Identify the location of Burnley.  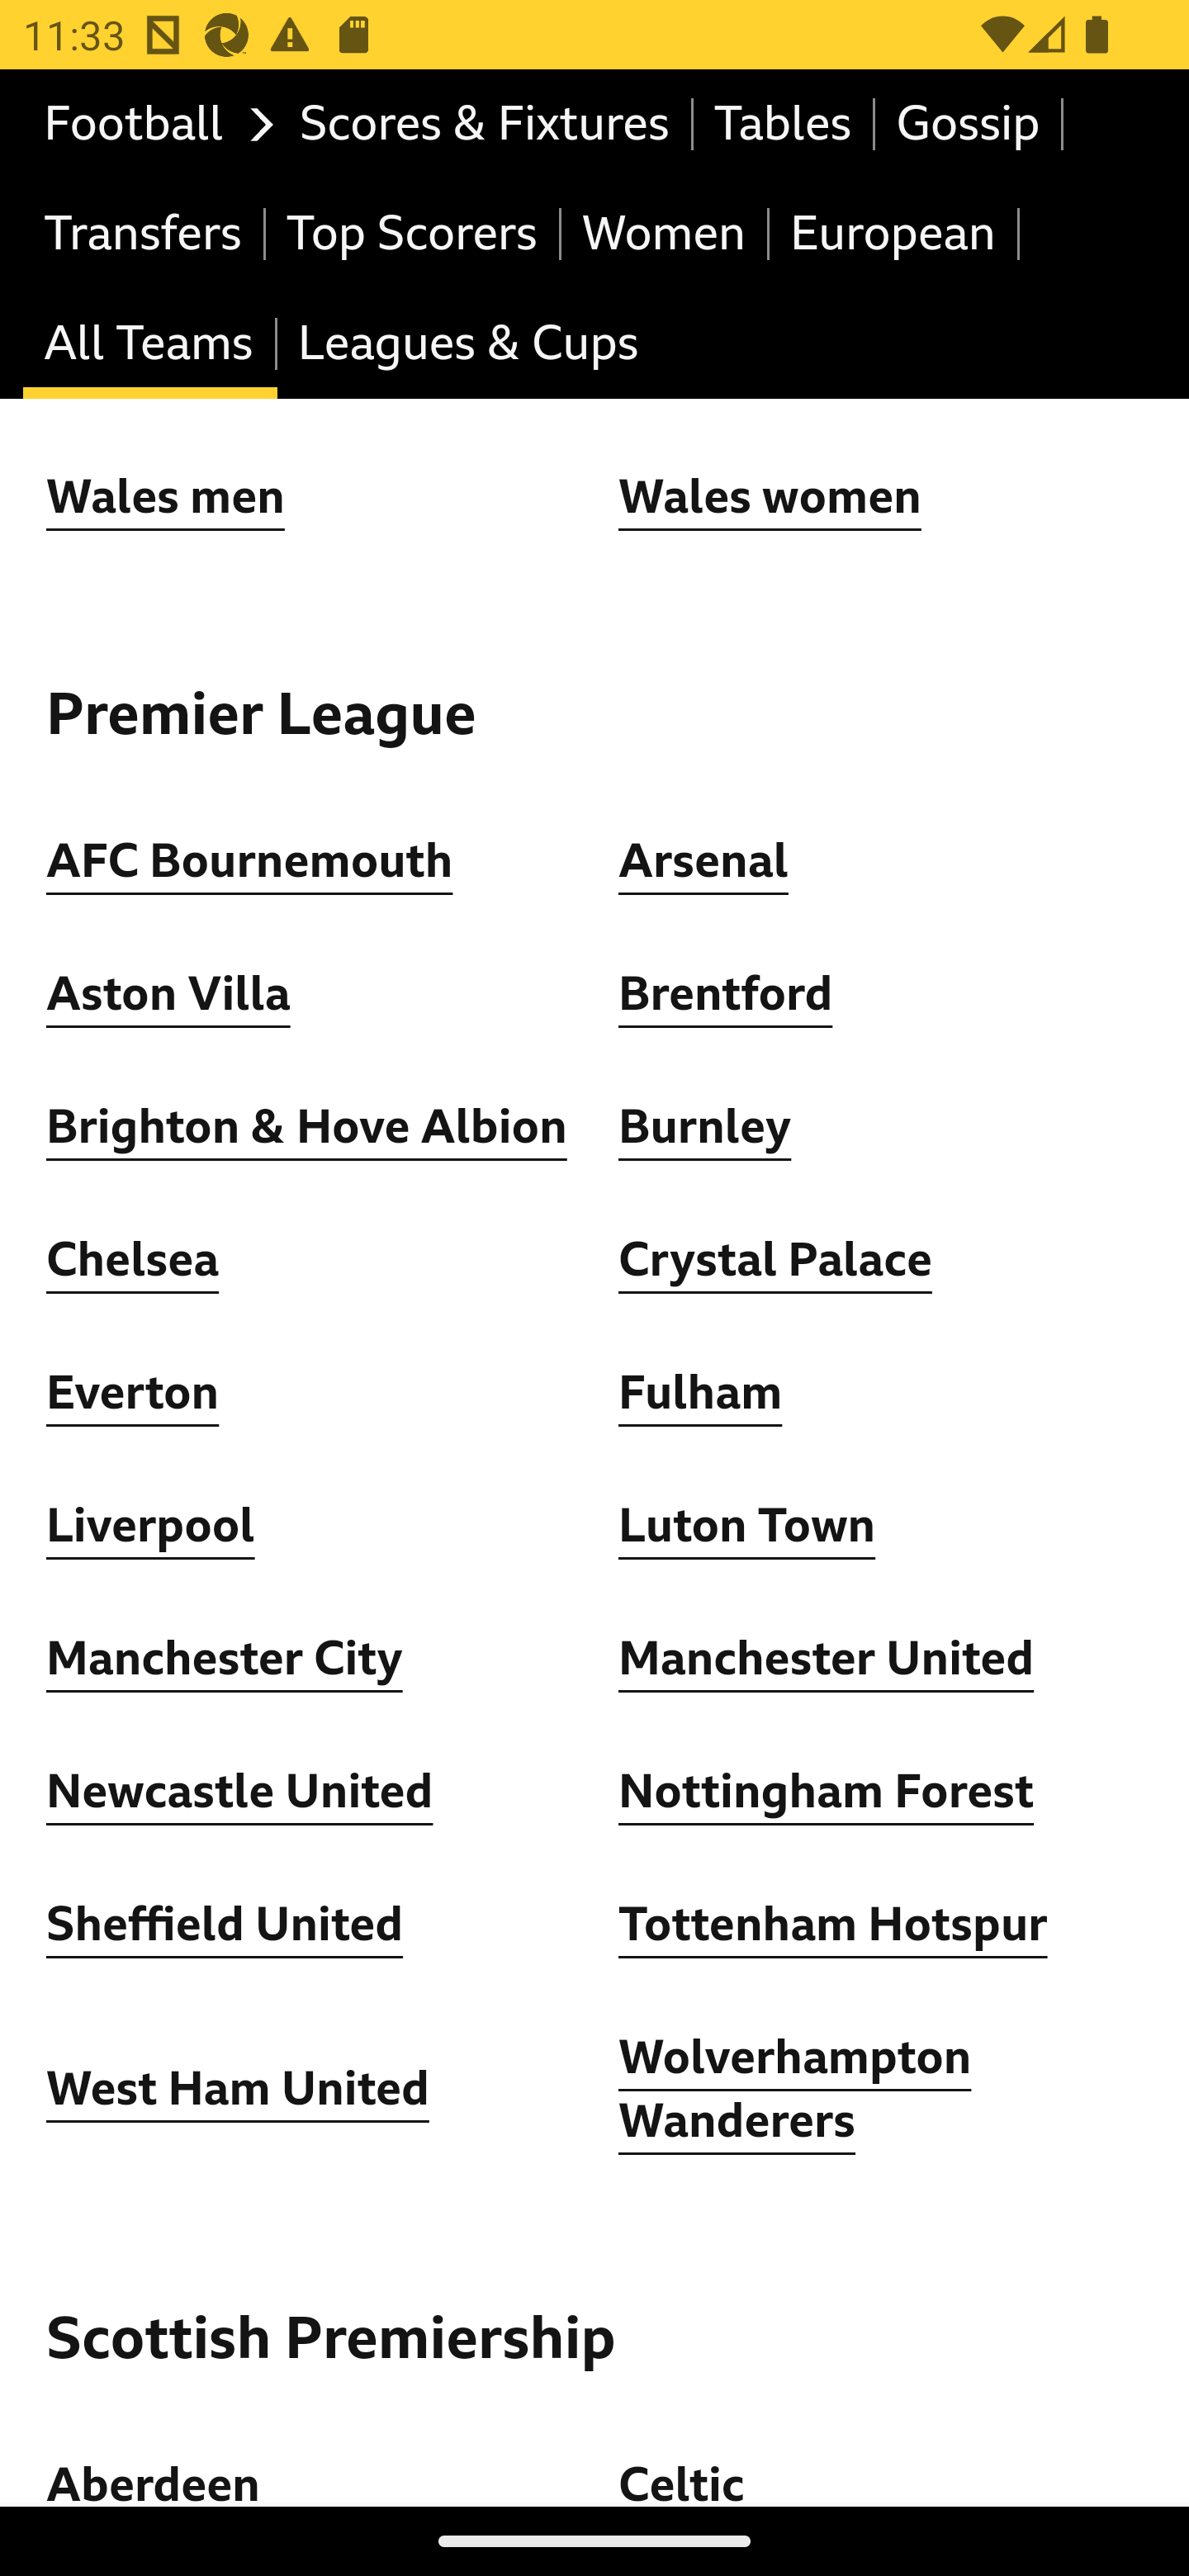
(705, 1129).